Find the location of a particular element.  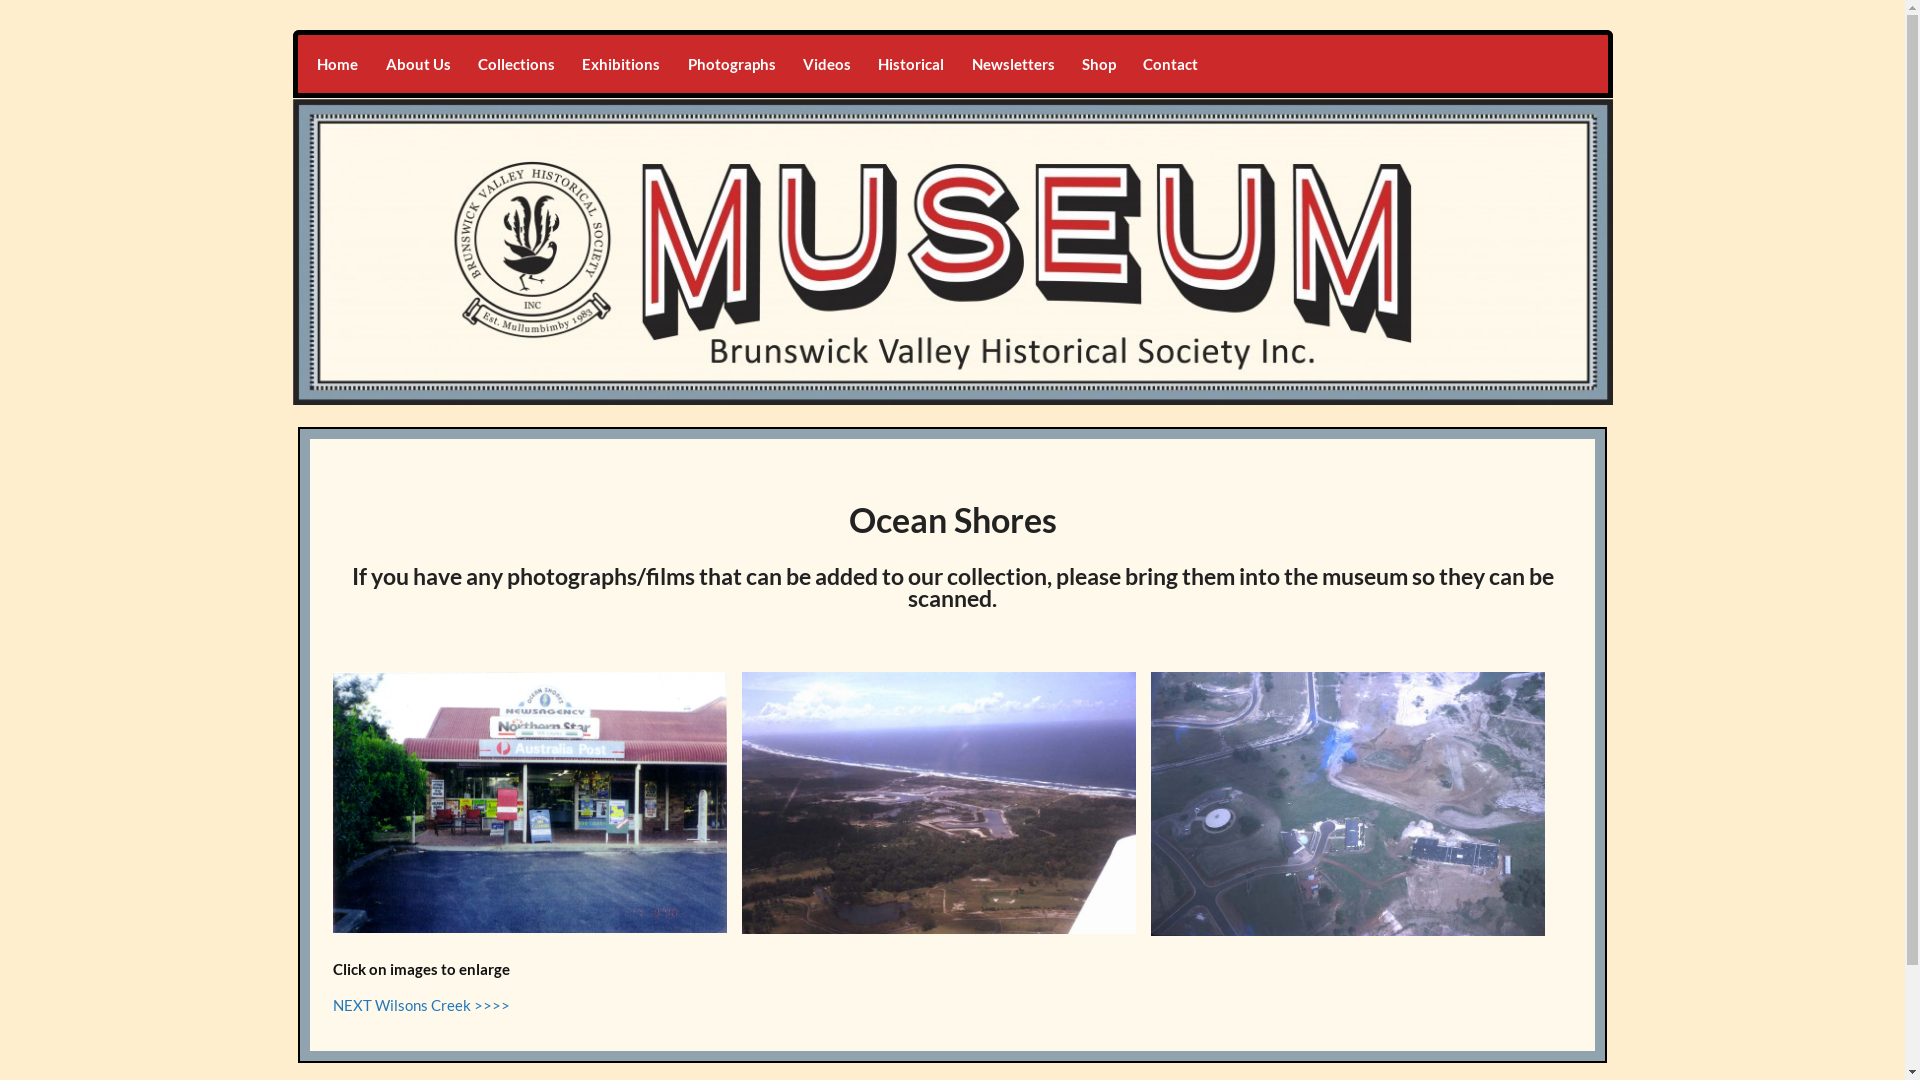

Contact is located at coordinates (1171, 64).